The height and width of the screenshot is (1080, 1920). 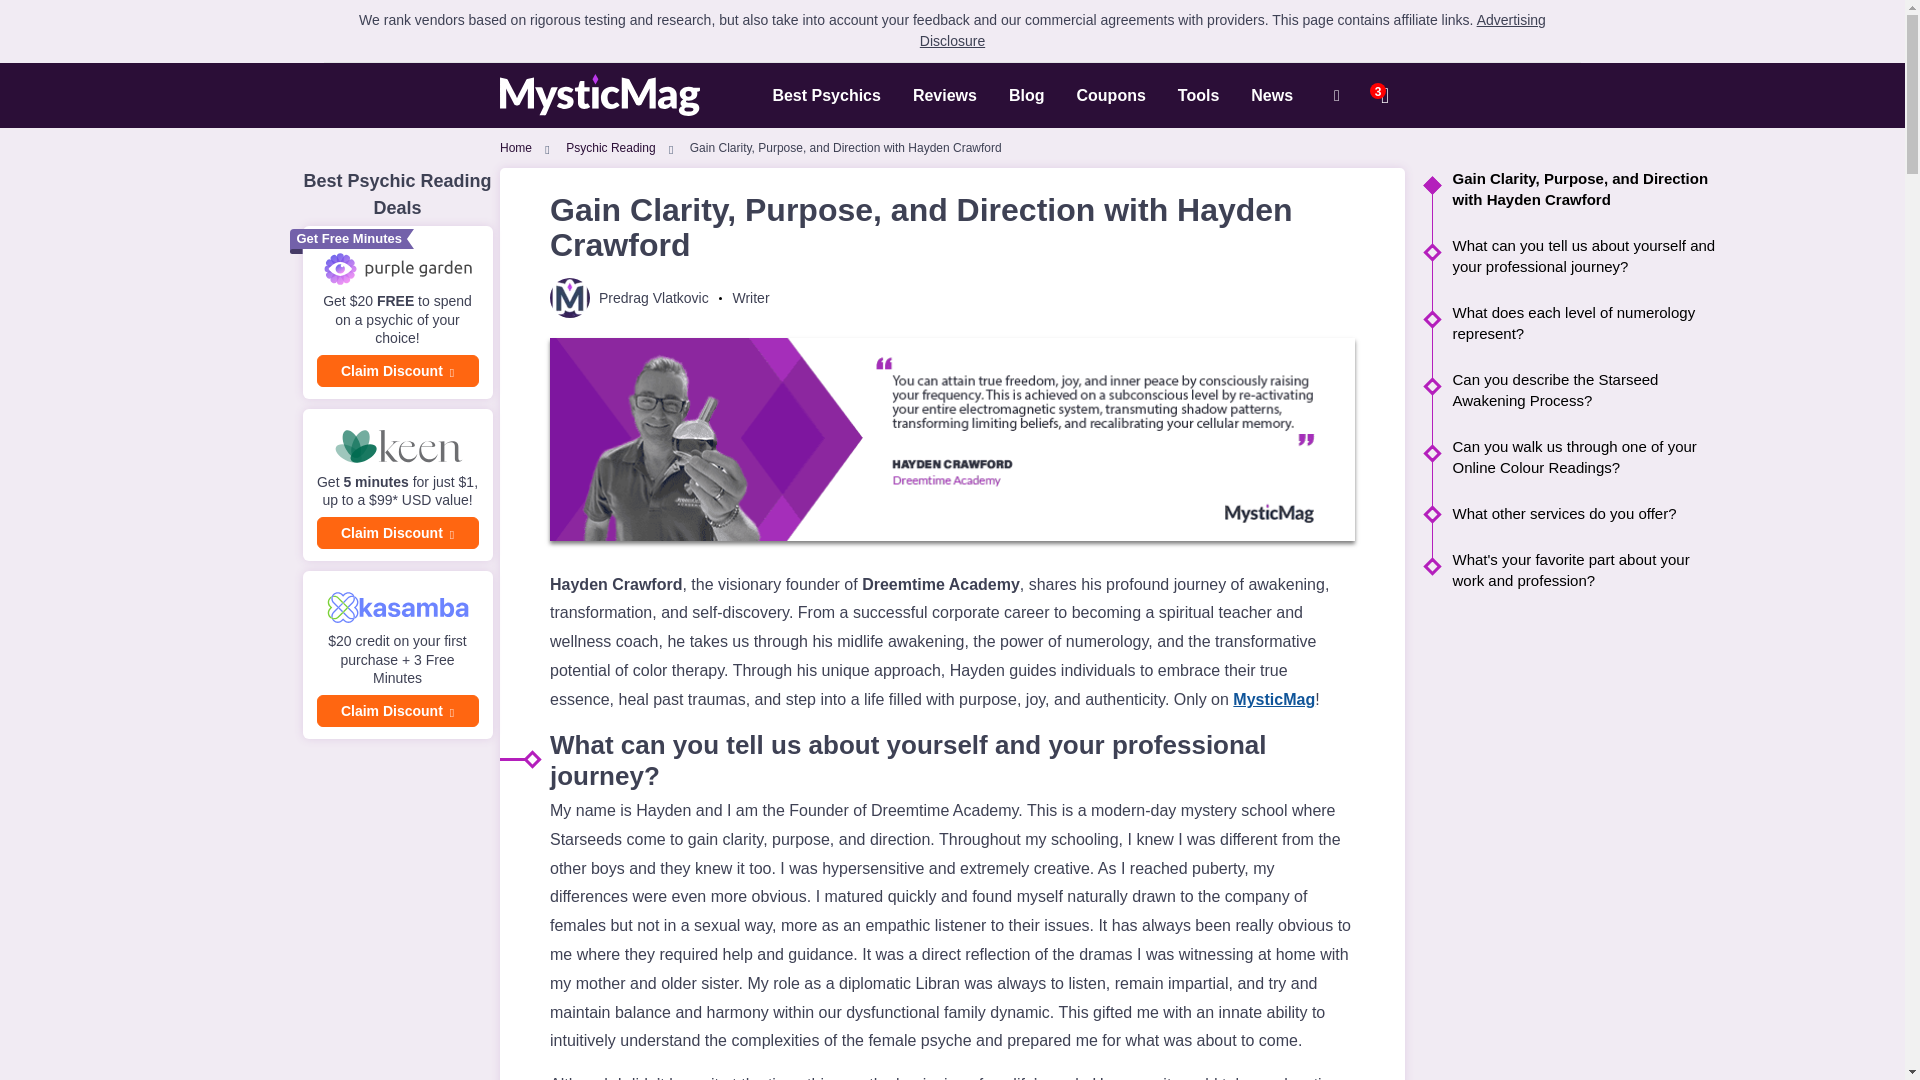 What do you see at coordinates (1574, 569) in the screenshot?
I see `What's your favorite part about your work and profession?` at bounding box center [1574, 569].